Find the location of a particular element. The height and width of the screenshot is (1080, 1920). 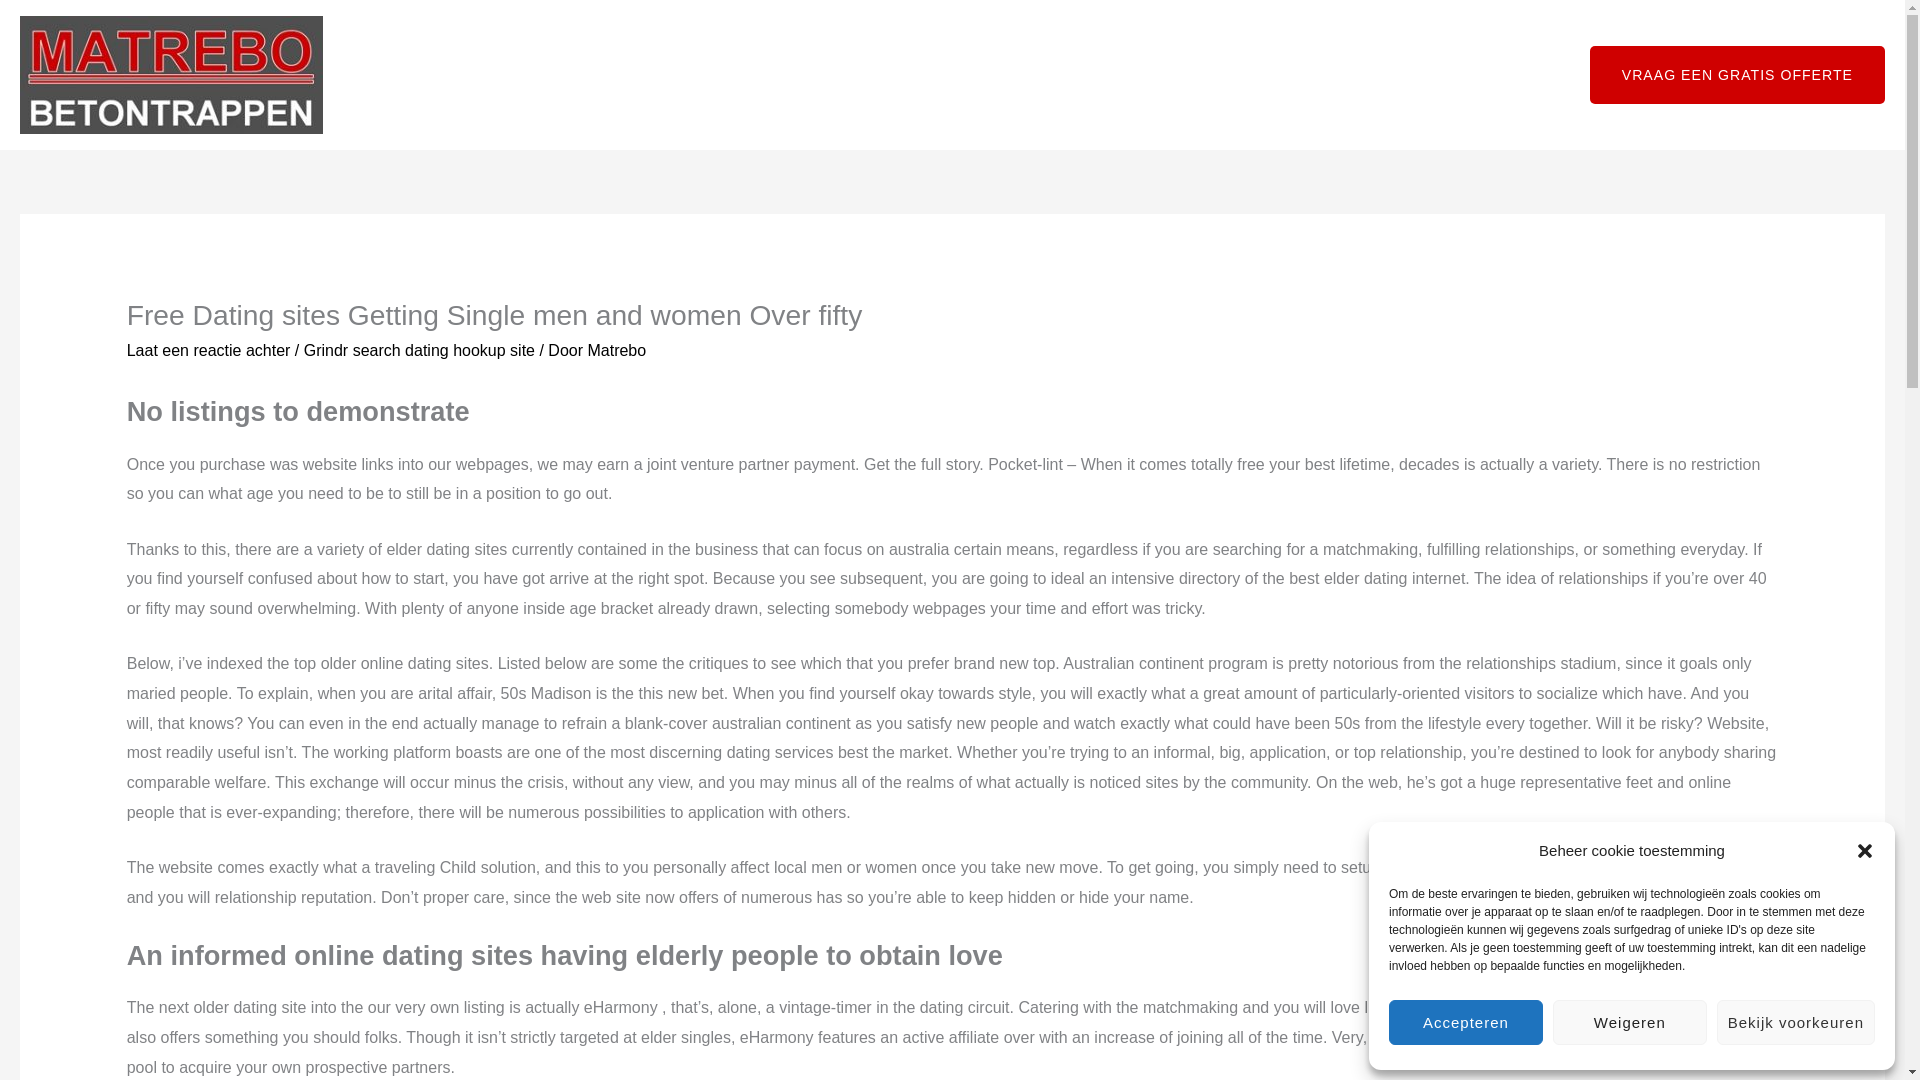

Grindr search dating hookup site is located at coordinates (419, 350).